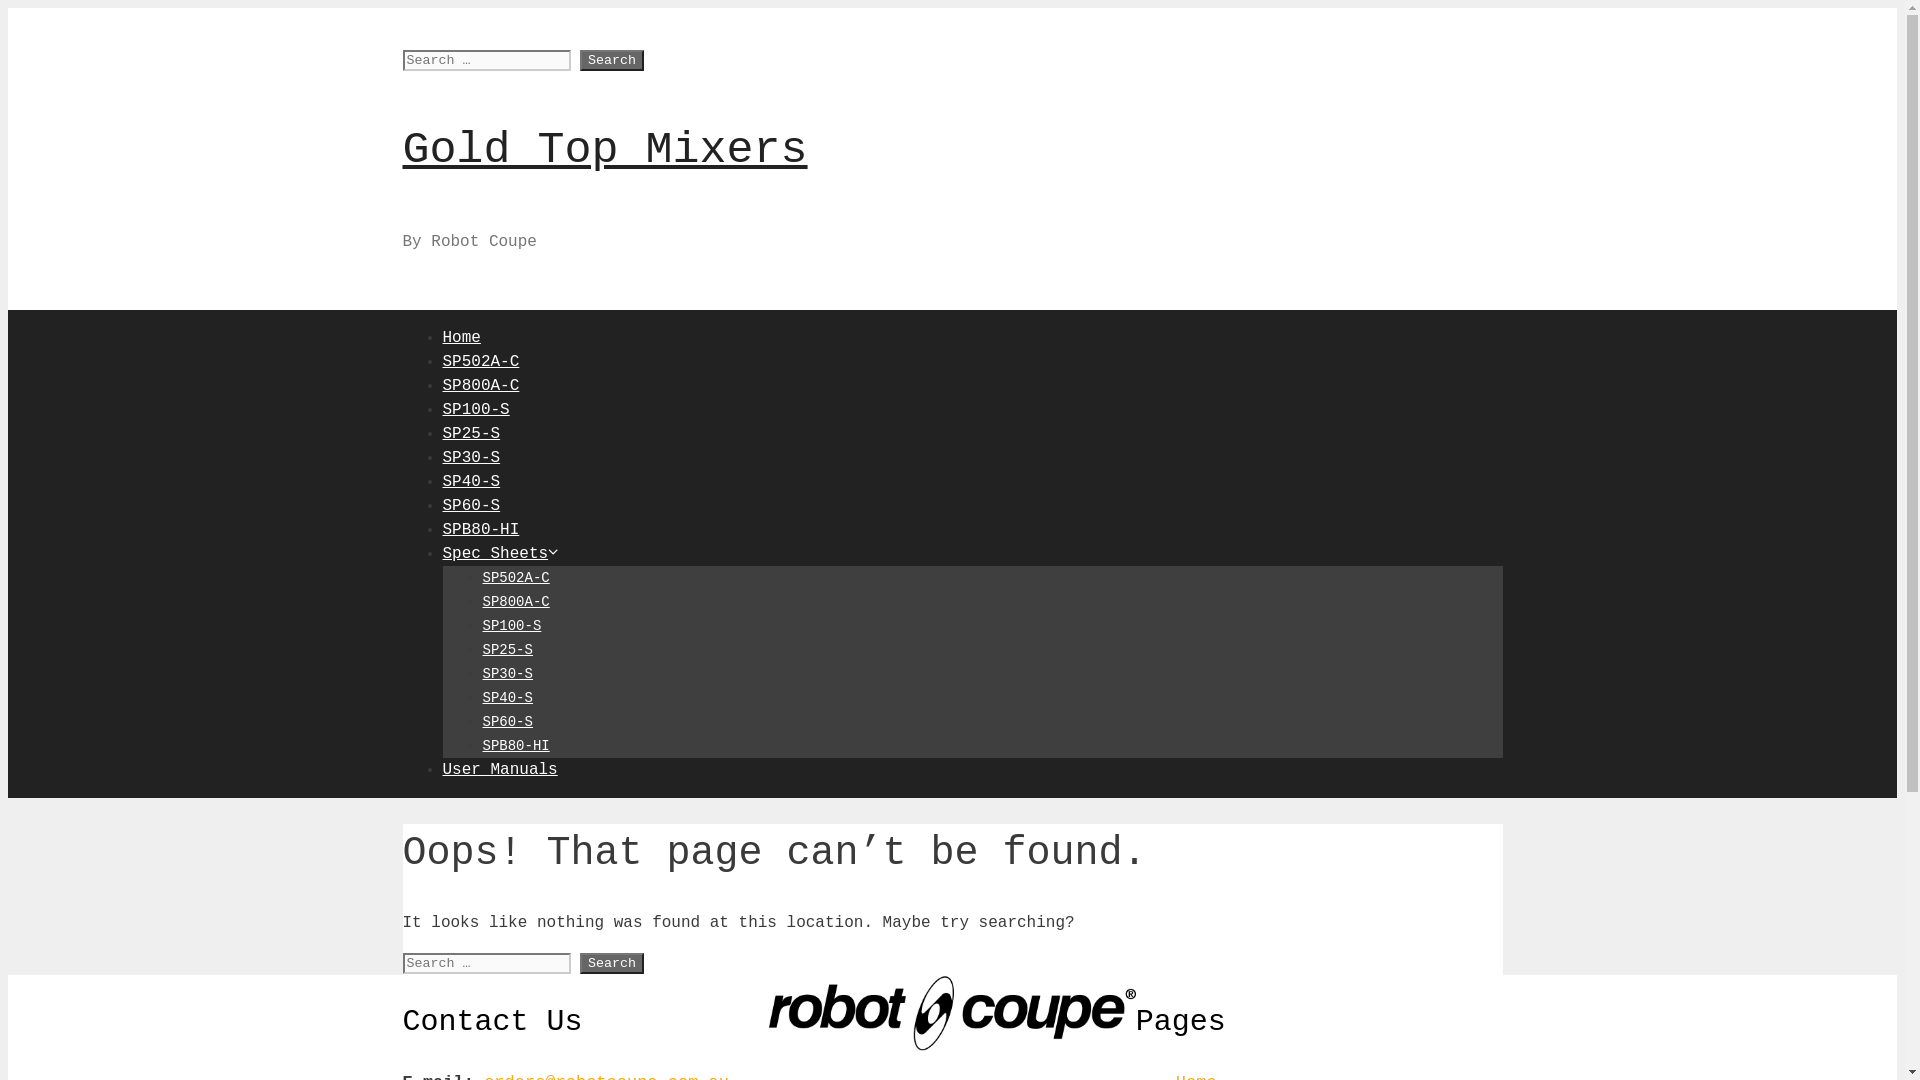 The image size is (1920, 1080). What do you see at coordinates (604, 150) in the screenshot?
I see `Gold Top Mixers` at bounding box center [604, 150].